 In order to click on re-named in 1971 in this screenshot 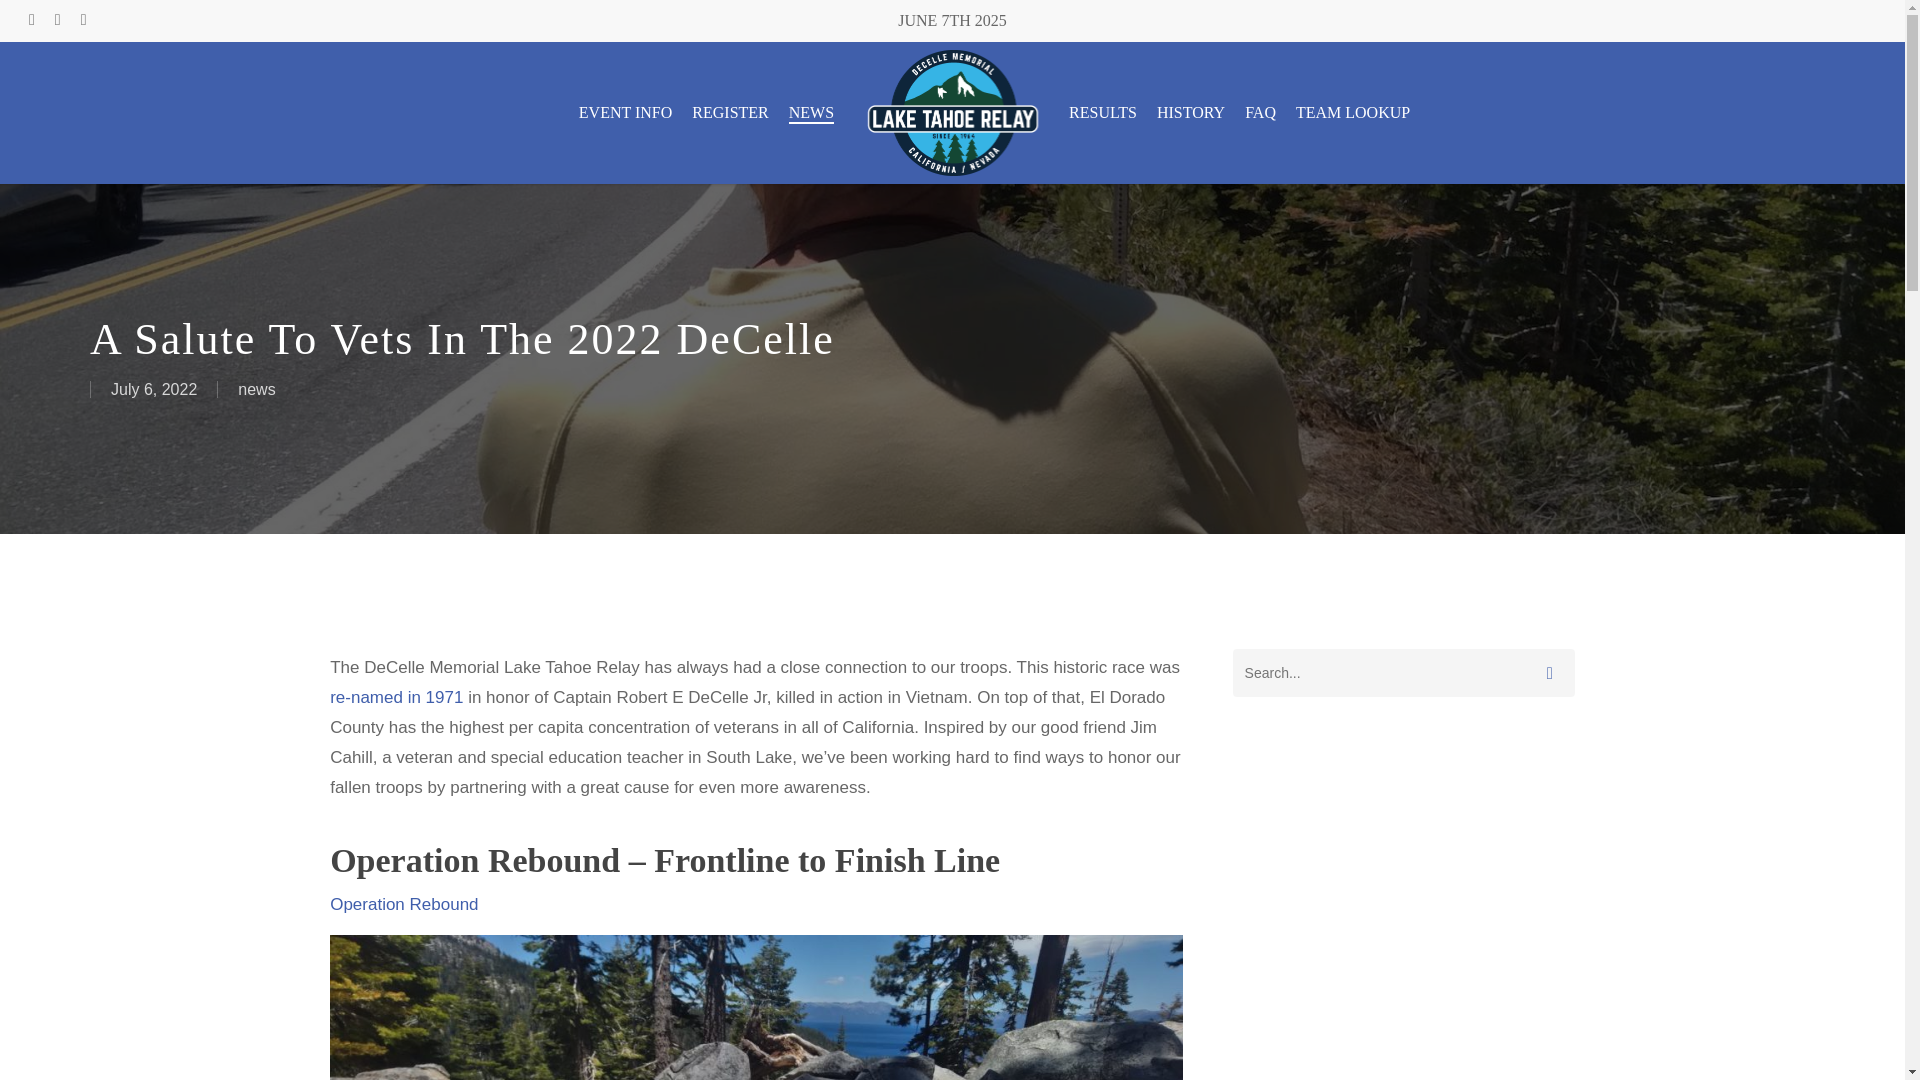, I will do `click(396, 697)`.